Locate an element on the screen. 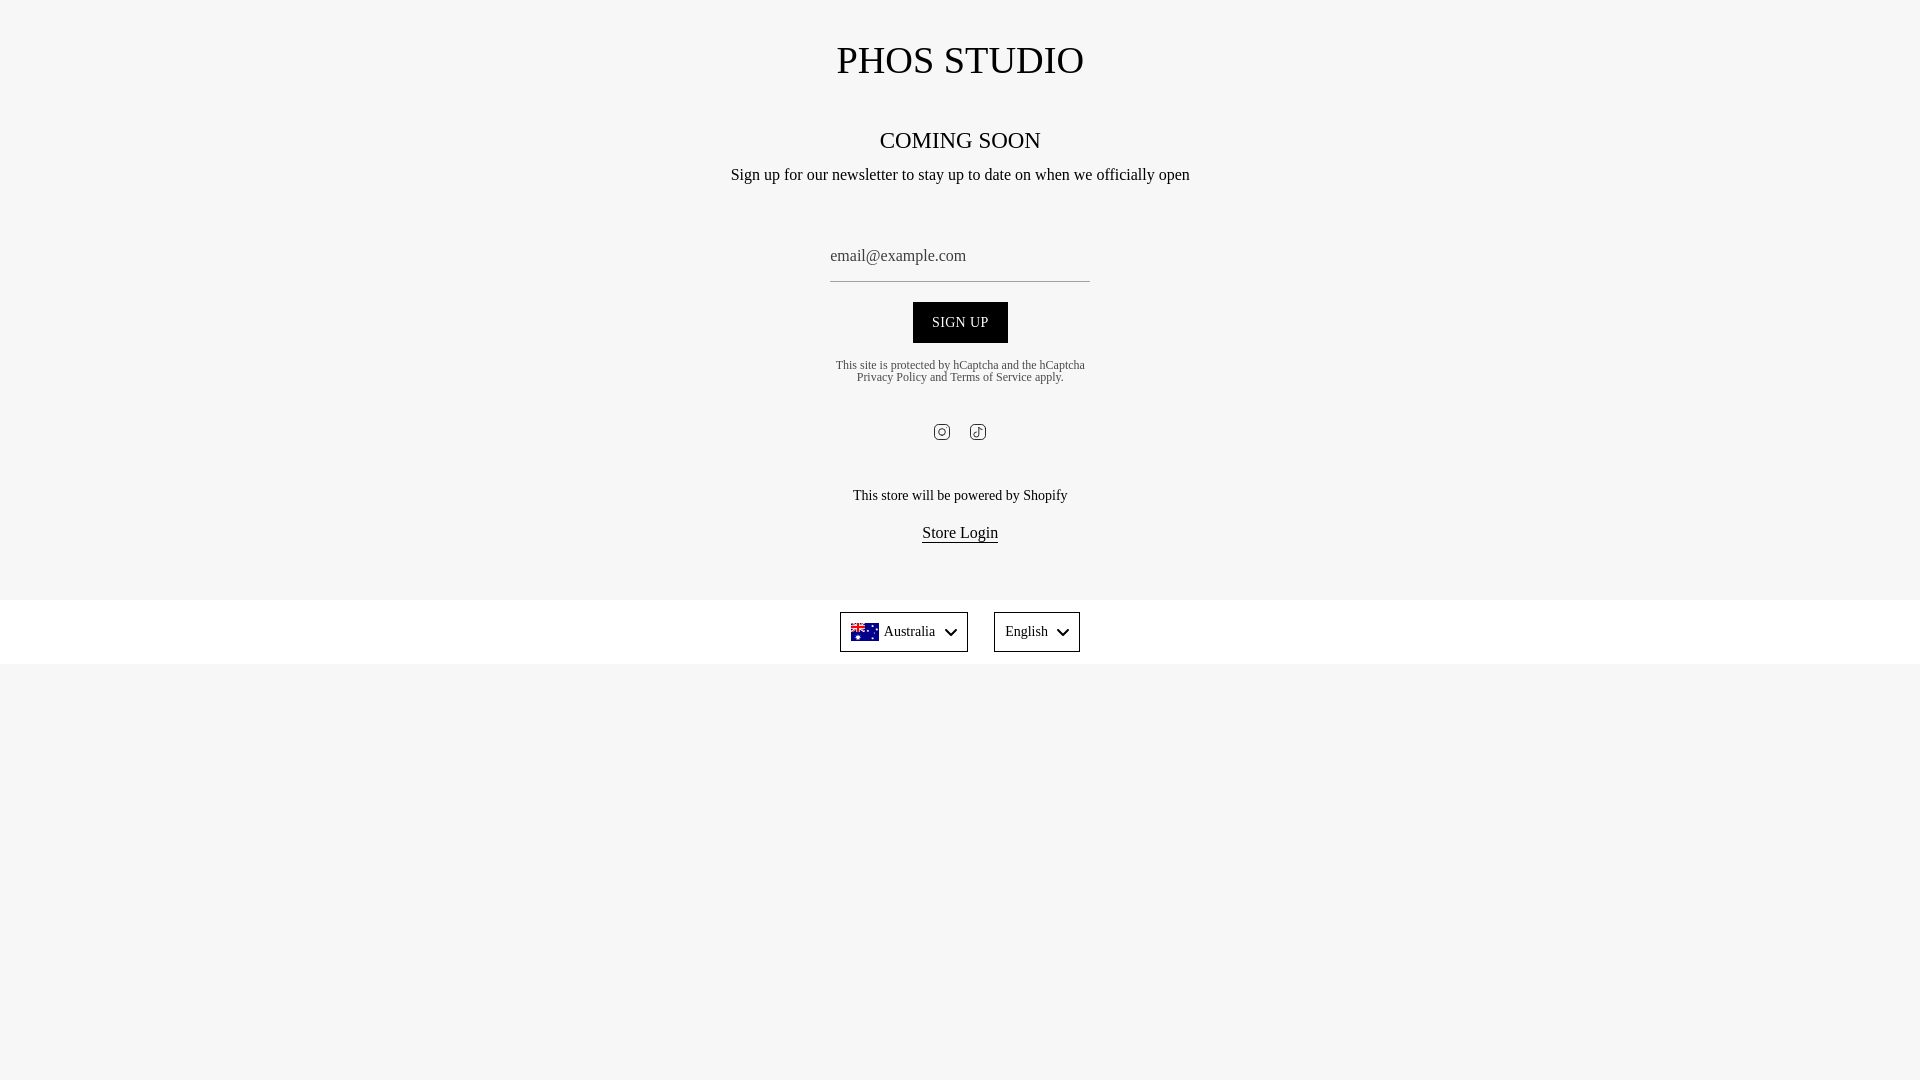 This screenshot has height=1080, width=1920. Australia is located at coordinates (904, 632).